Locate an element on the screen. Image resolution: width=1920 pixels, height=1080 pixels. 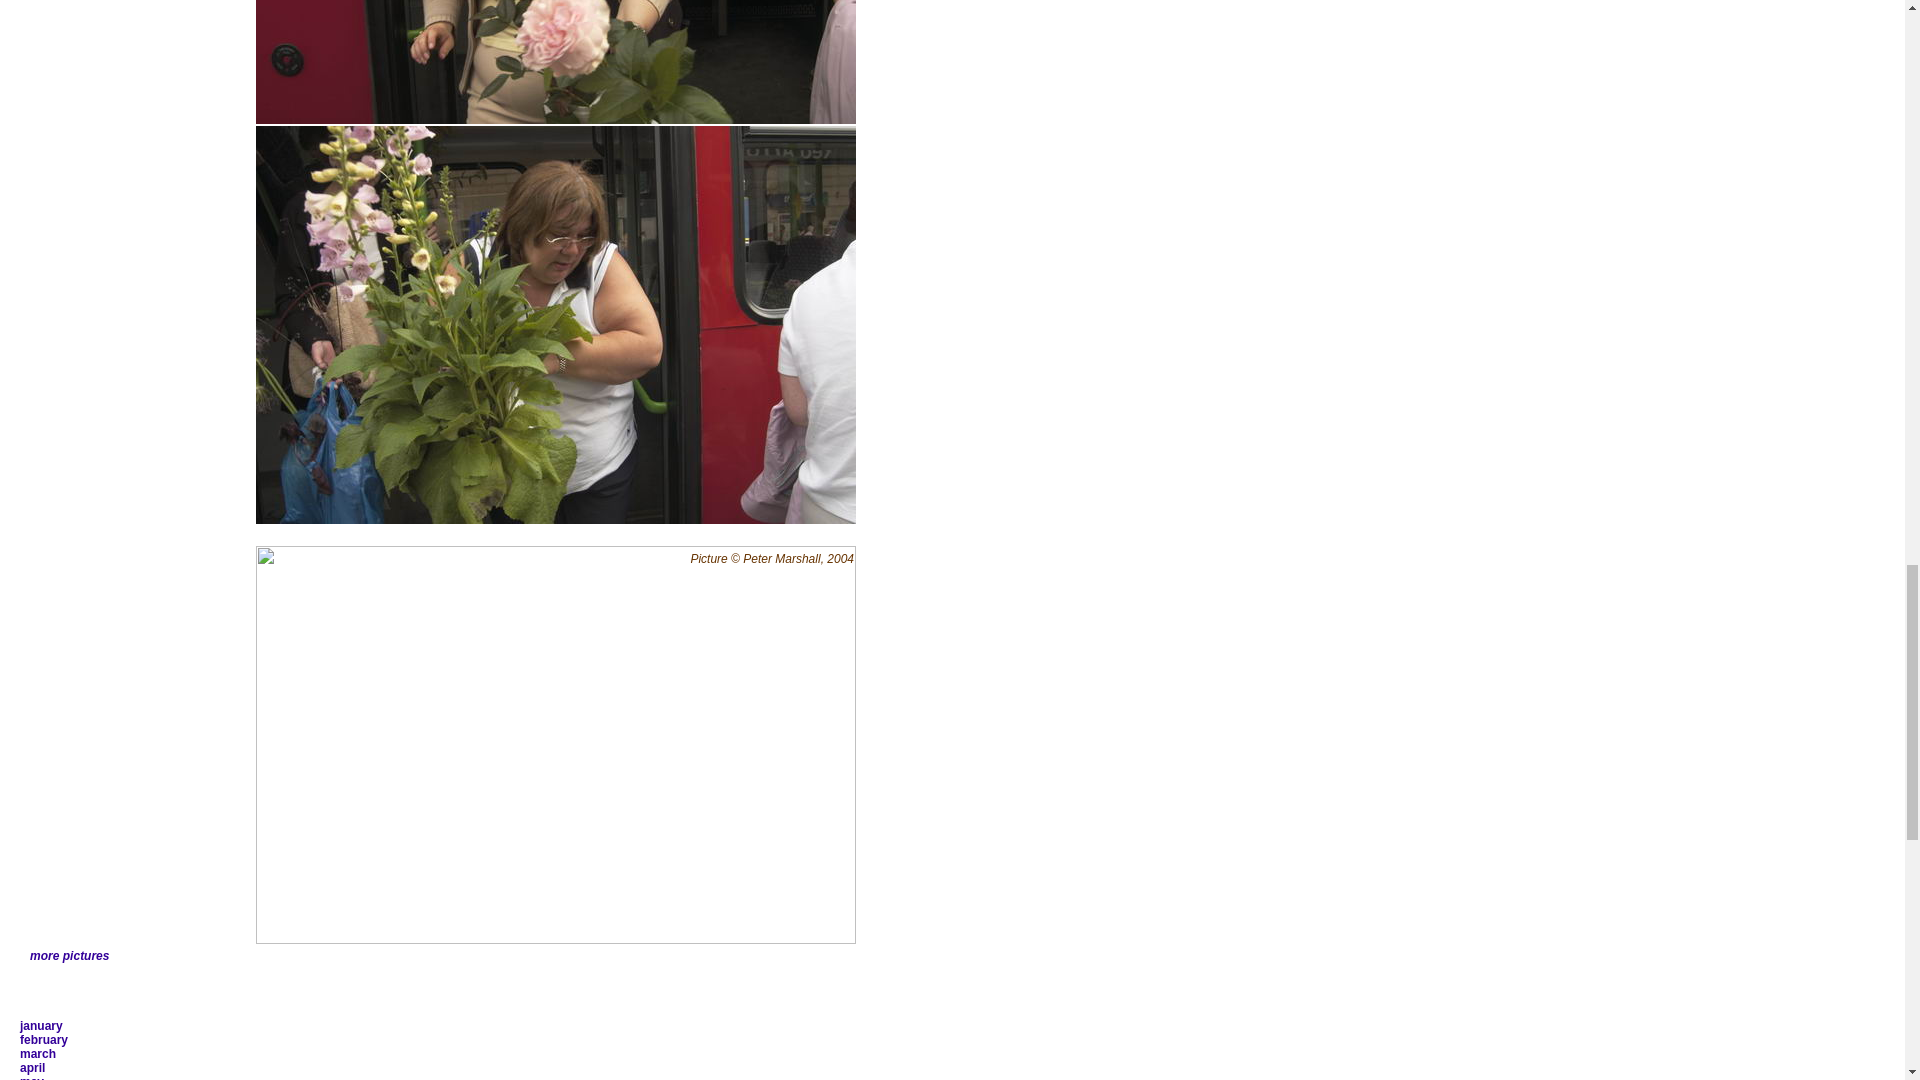
march is located at coordinates (37, 1053).